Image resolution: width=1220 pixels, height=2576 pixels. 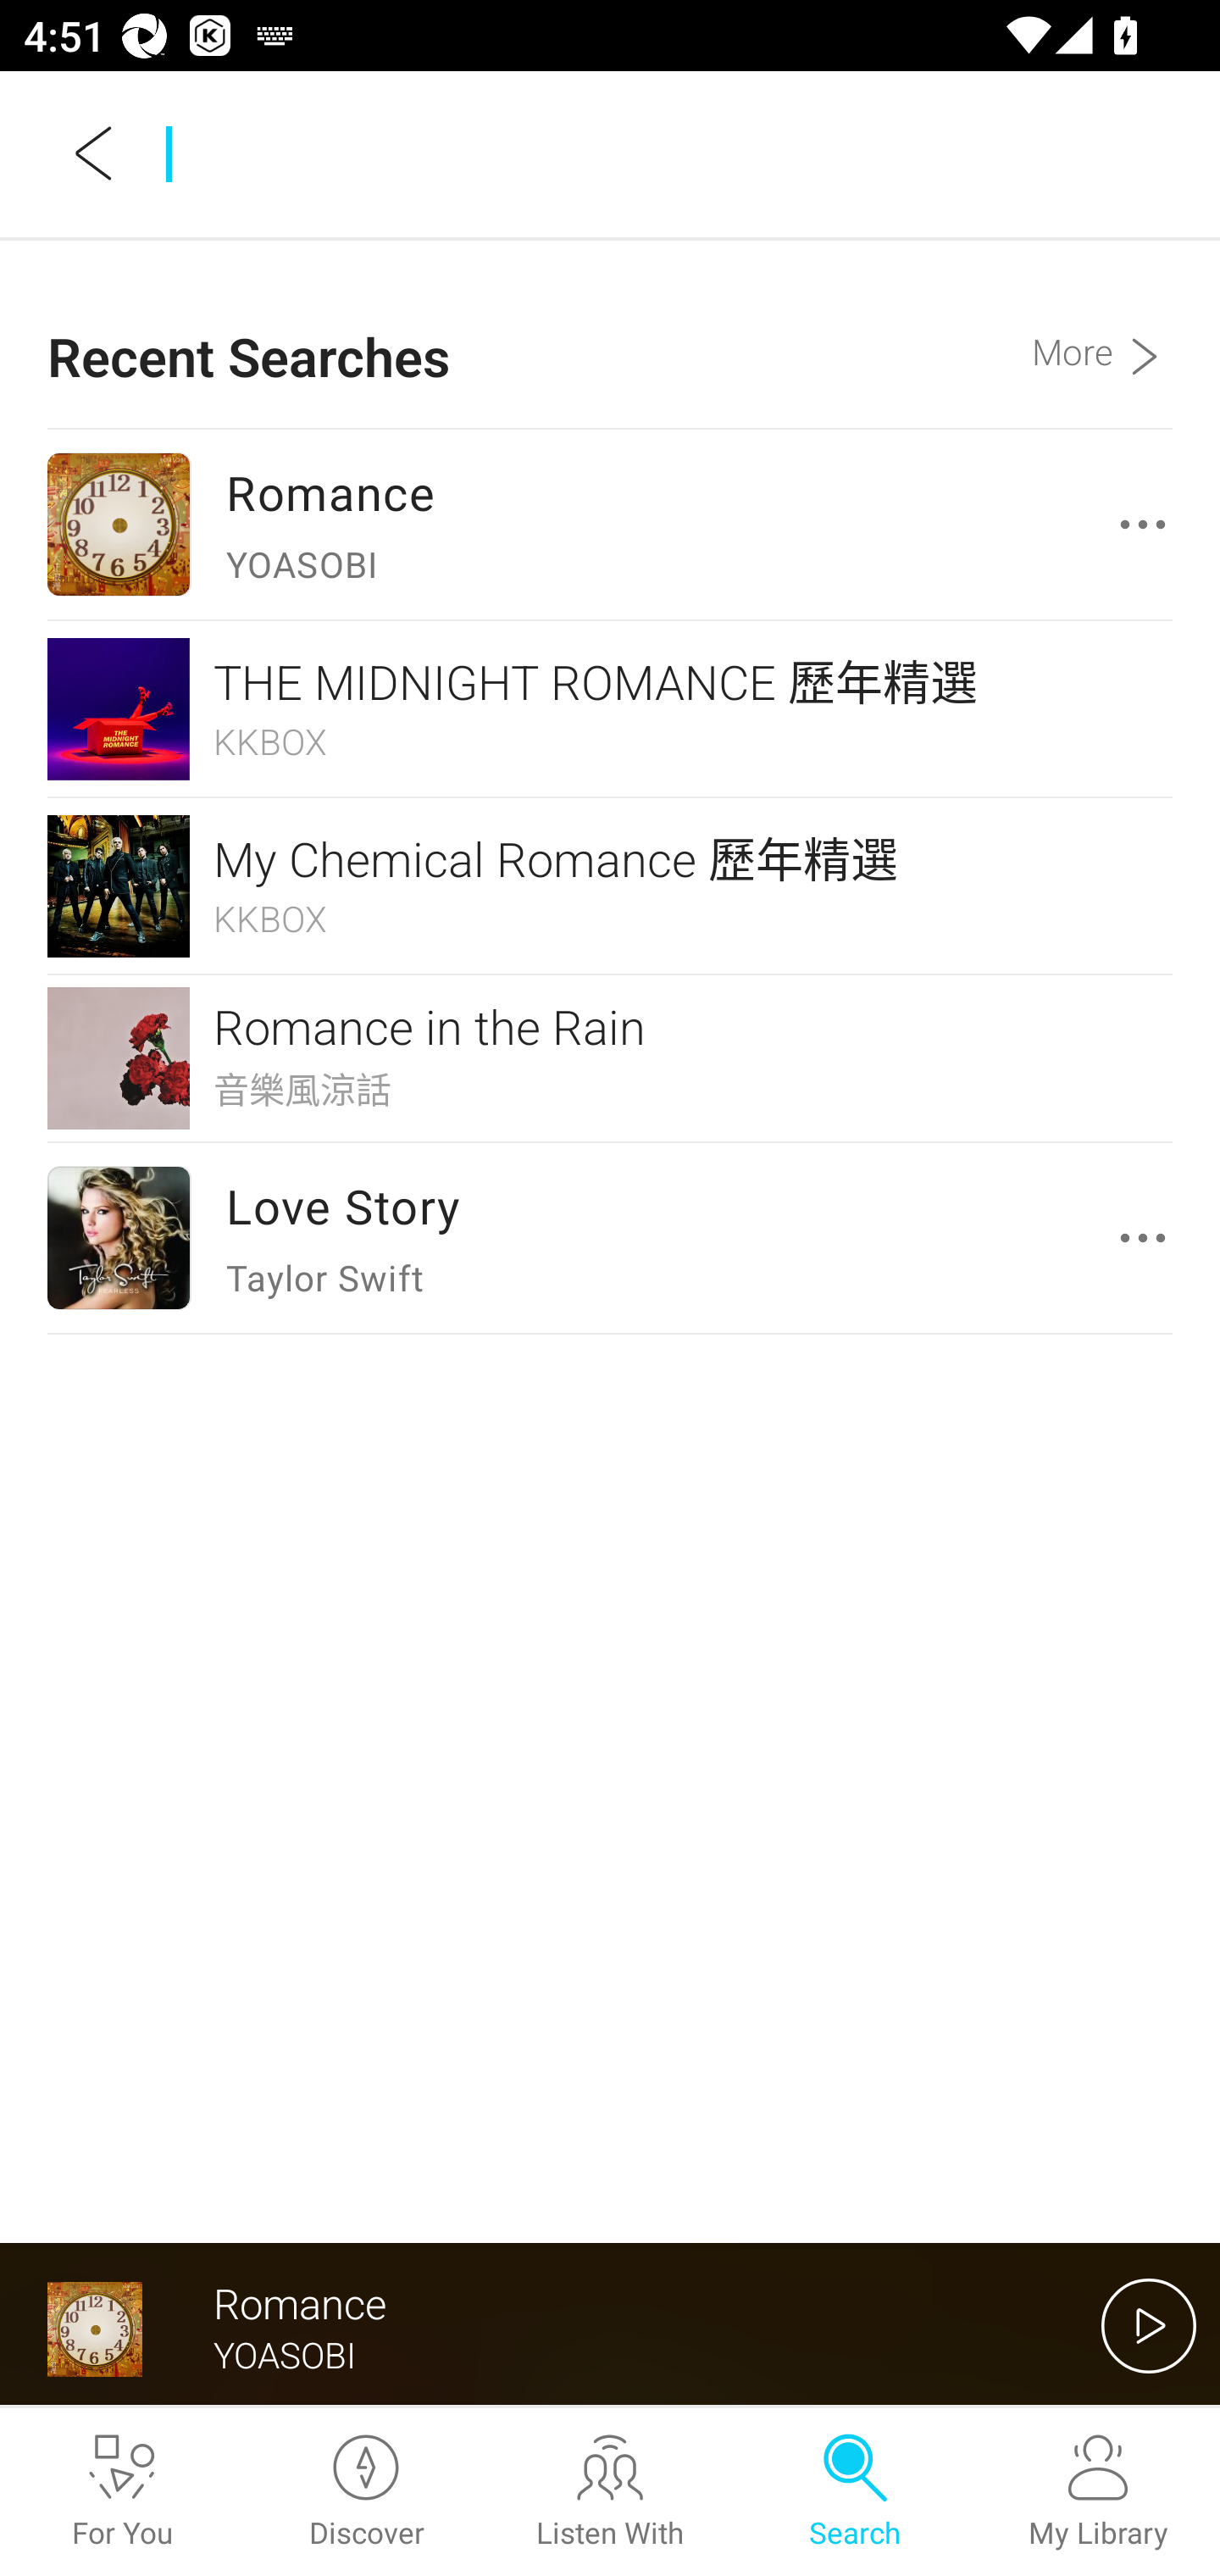 I want to click on 更多操作選項, so click(x=1149, y=524).